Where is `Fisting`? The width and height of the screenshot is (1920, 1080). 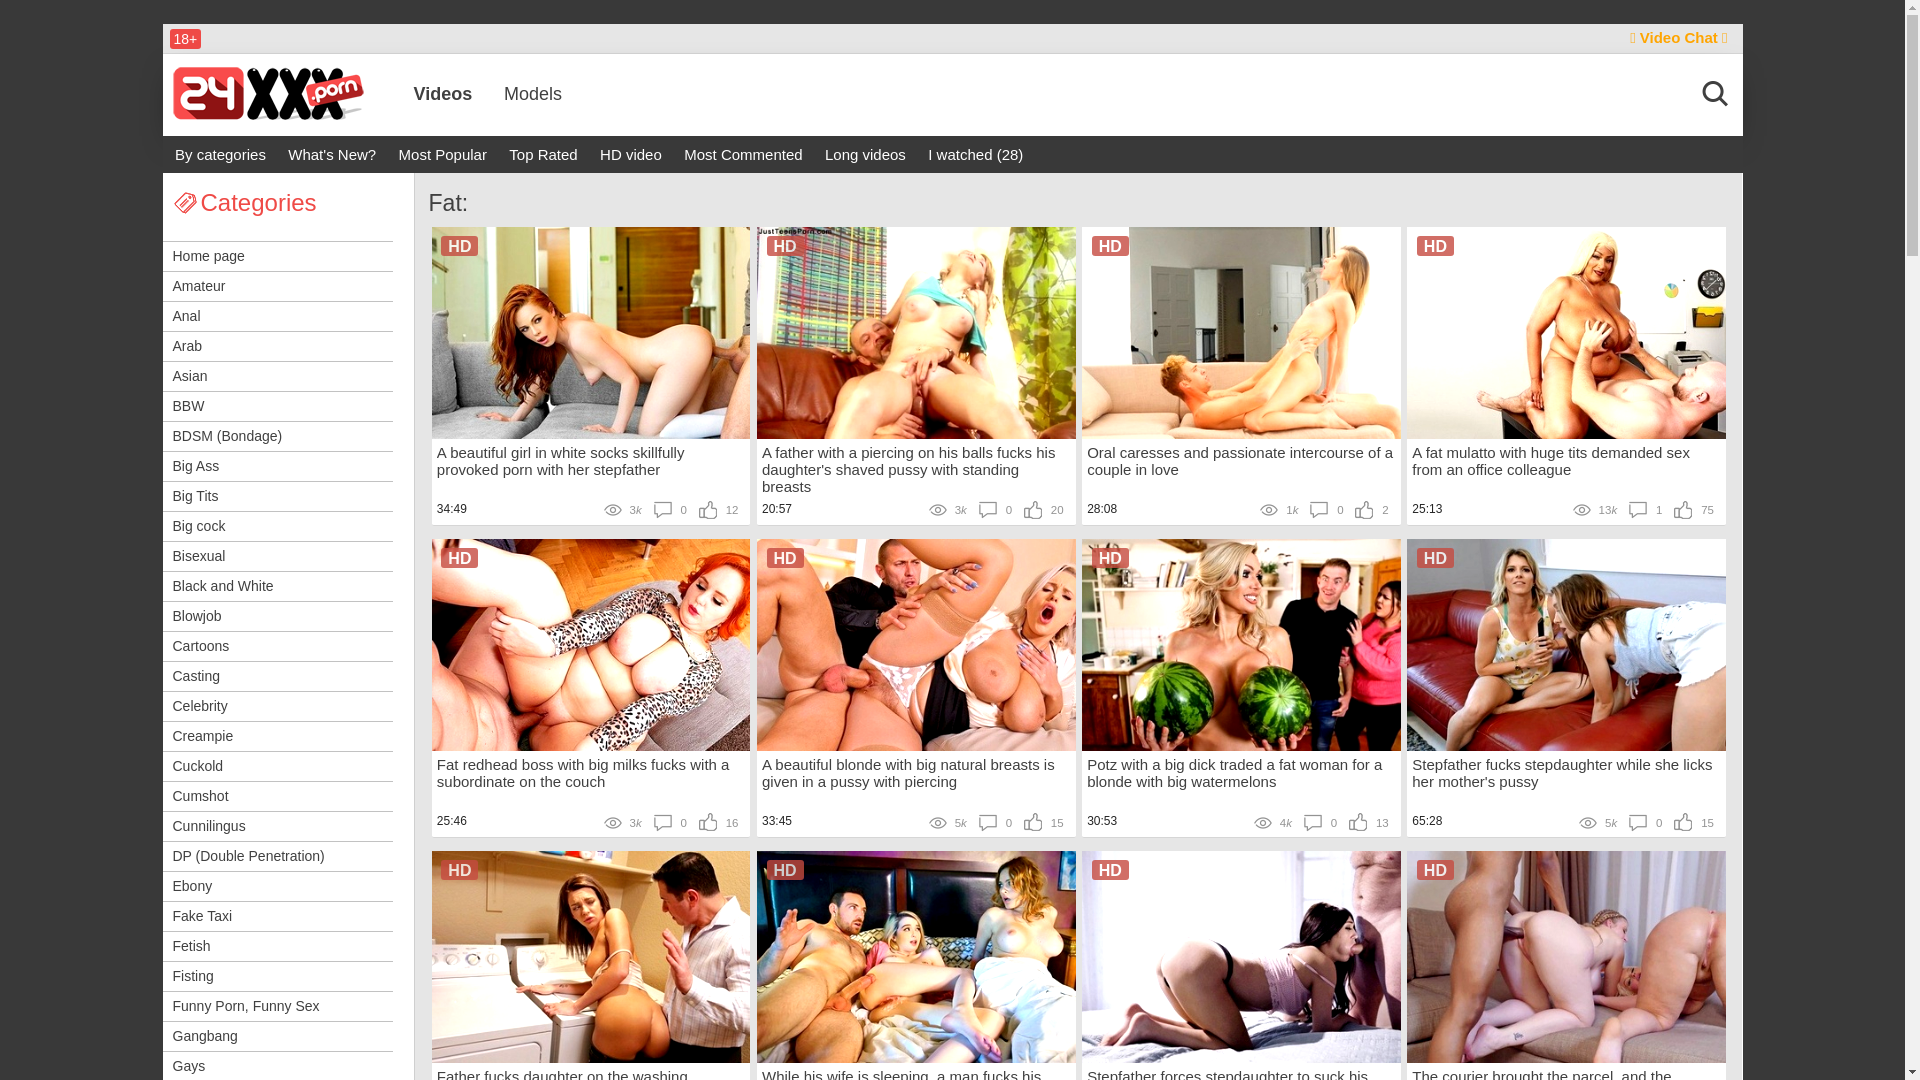 Fisting is located at coordinates (278, 976).